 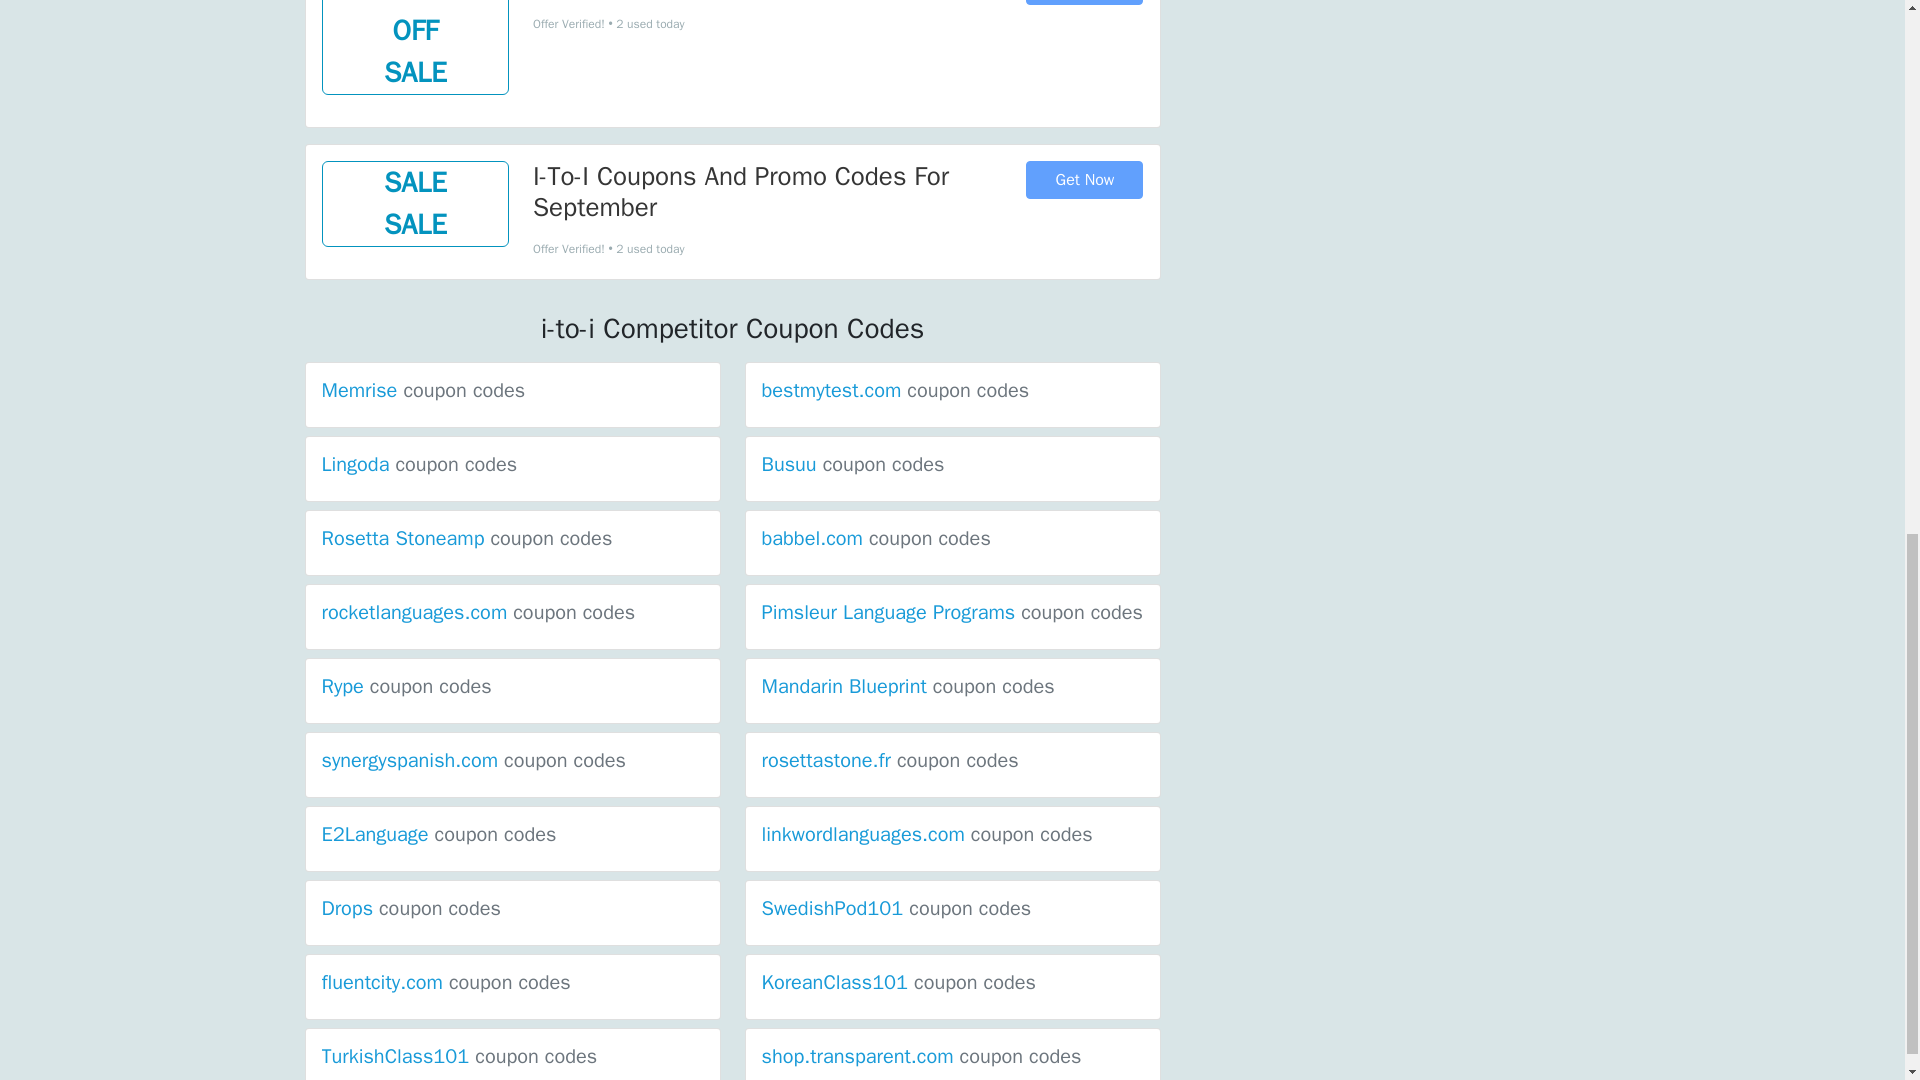 What do you see at coordinates (420, 464) in the screenshot?
I see `Lingoda coupon codes` at bounding box center [420, 464].